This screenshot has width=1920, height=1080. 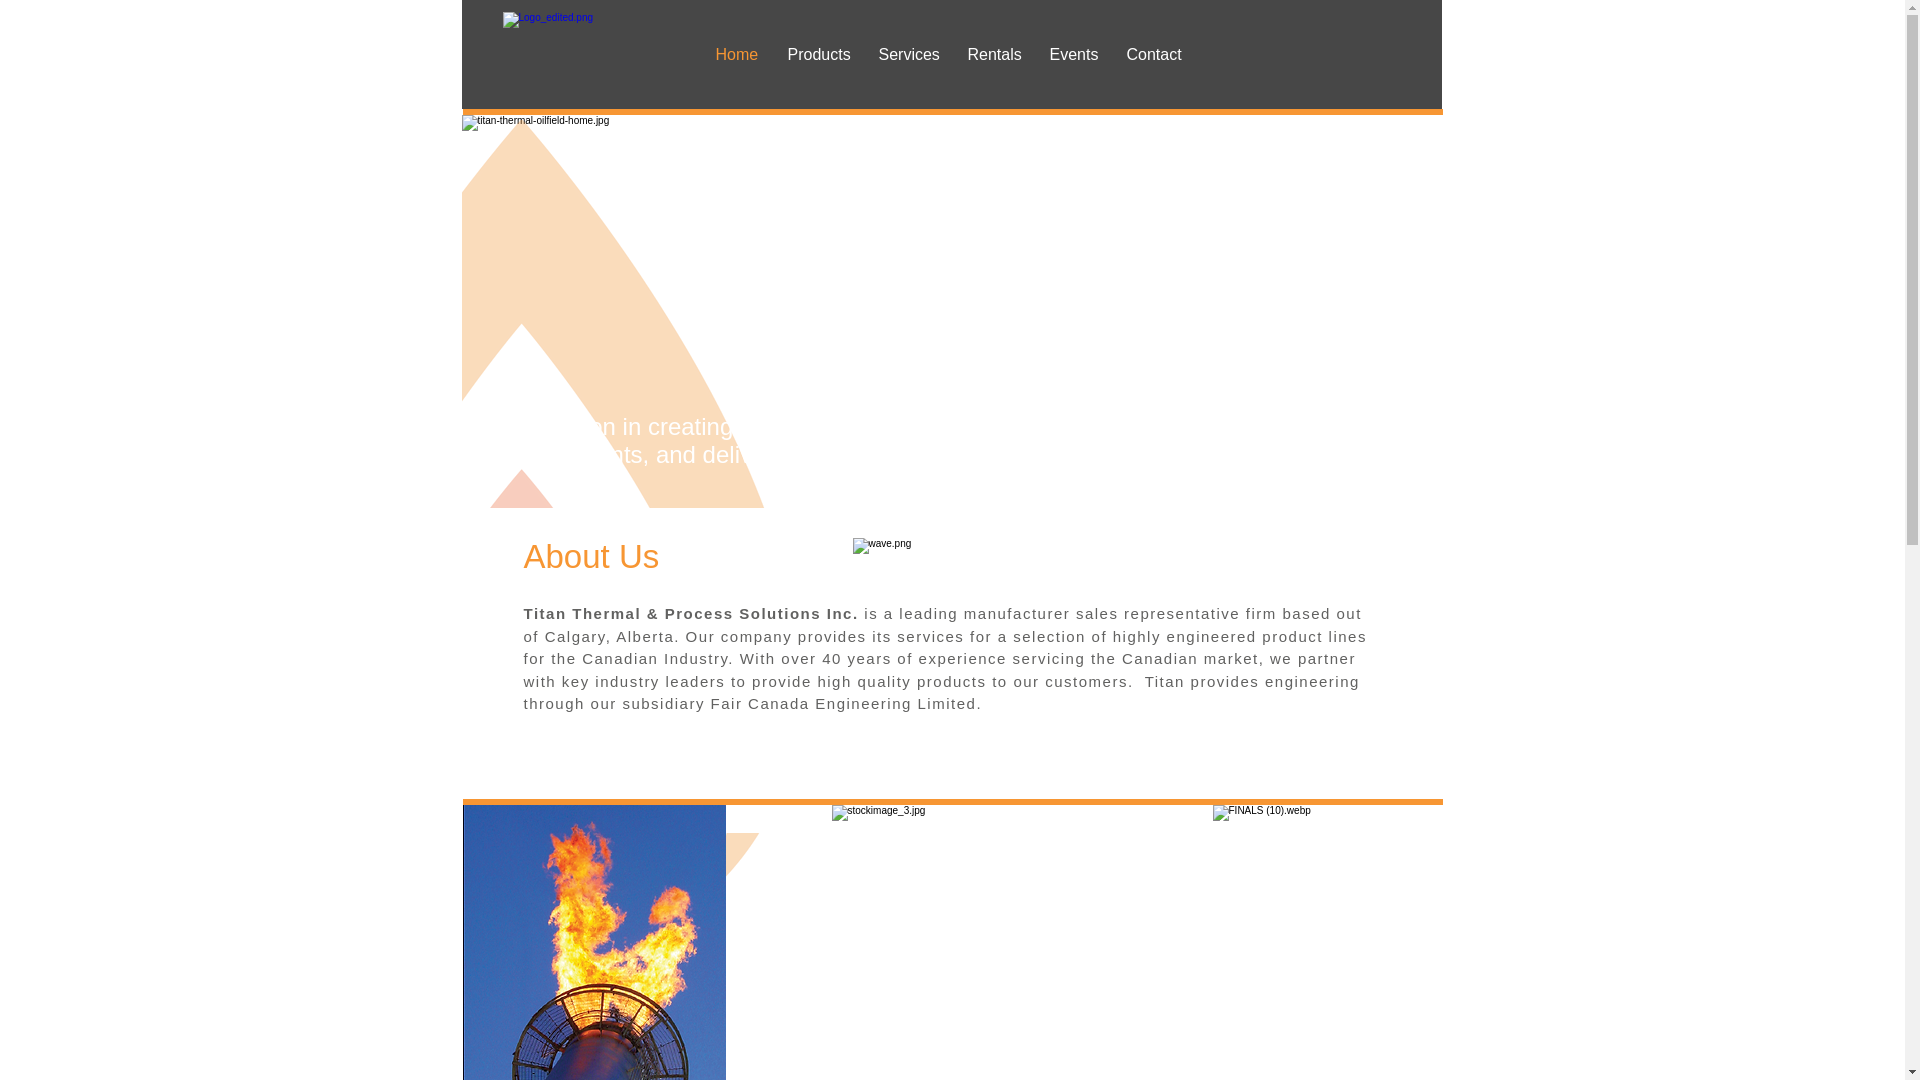 I want to click on Home, so click(x=736, y=54).